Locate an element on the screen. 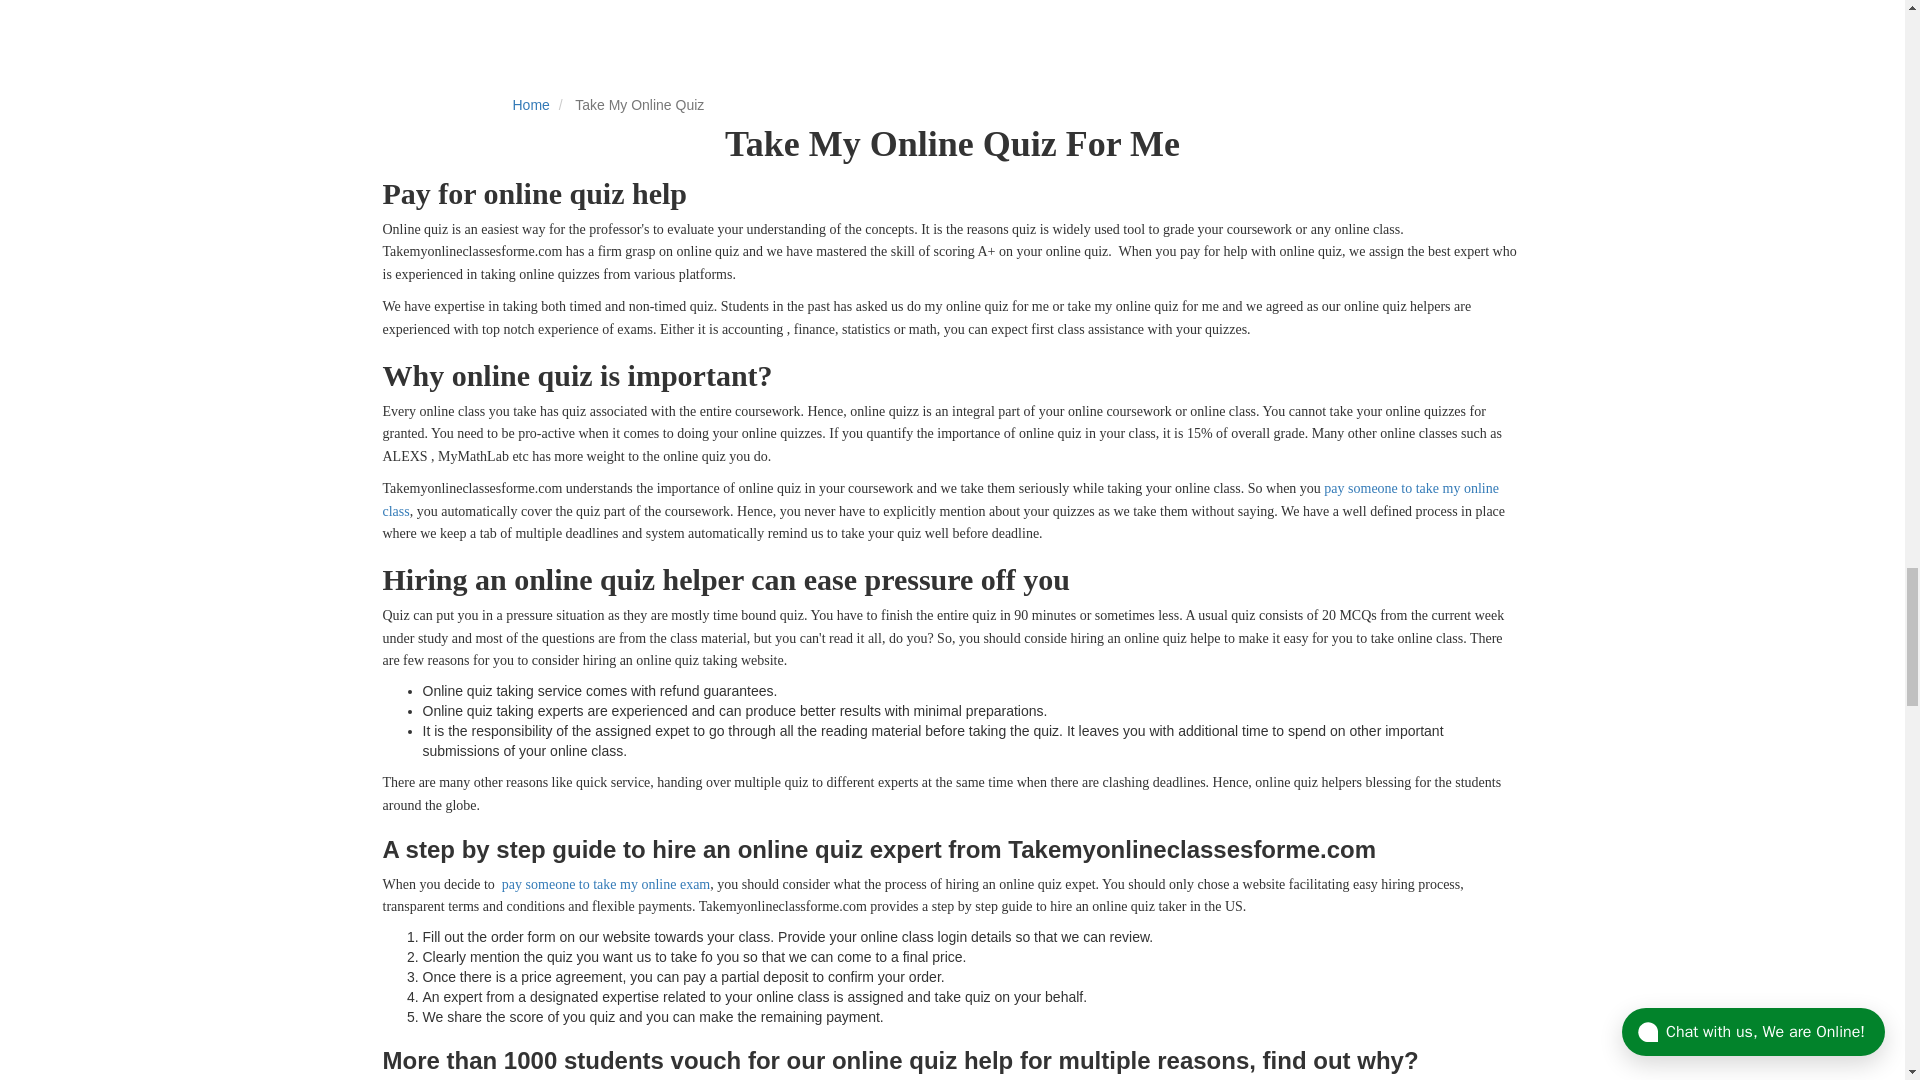 The height and width of the screenshot is (1080, 1920). pay someone to take my online exam is located at coordinates (606, 884).